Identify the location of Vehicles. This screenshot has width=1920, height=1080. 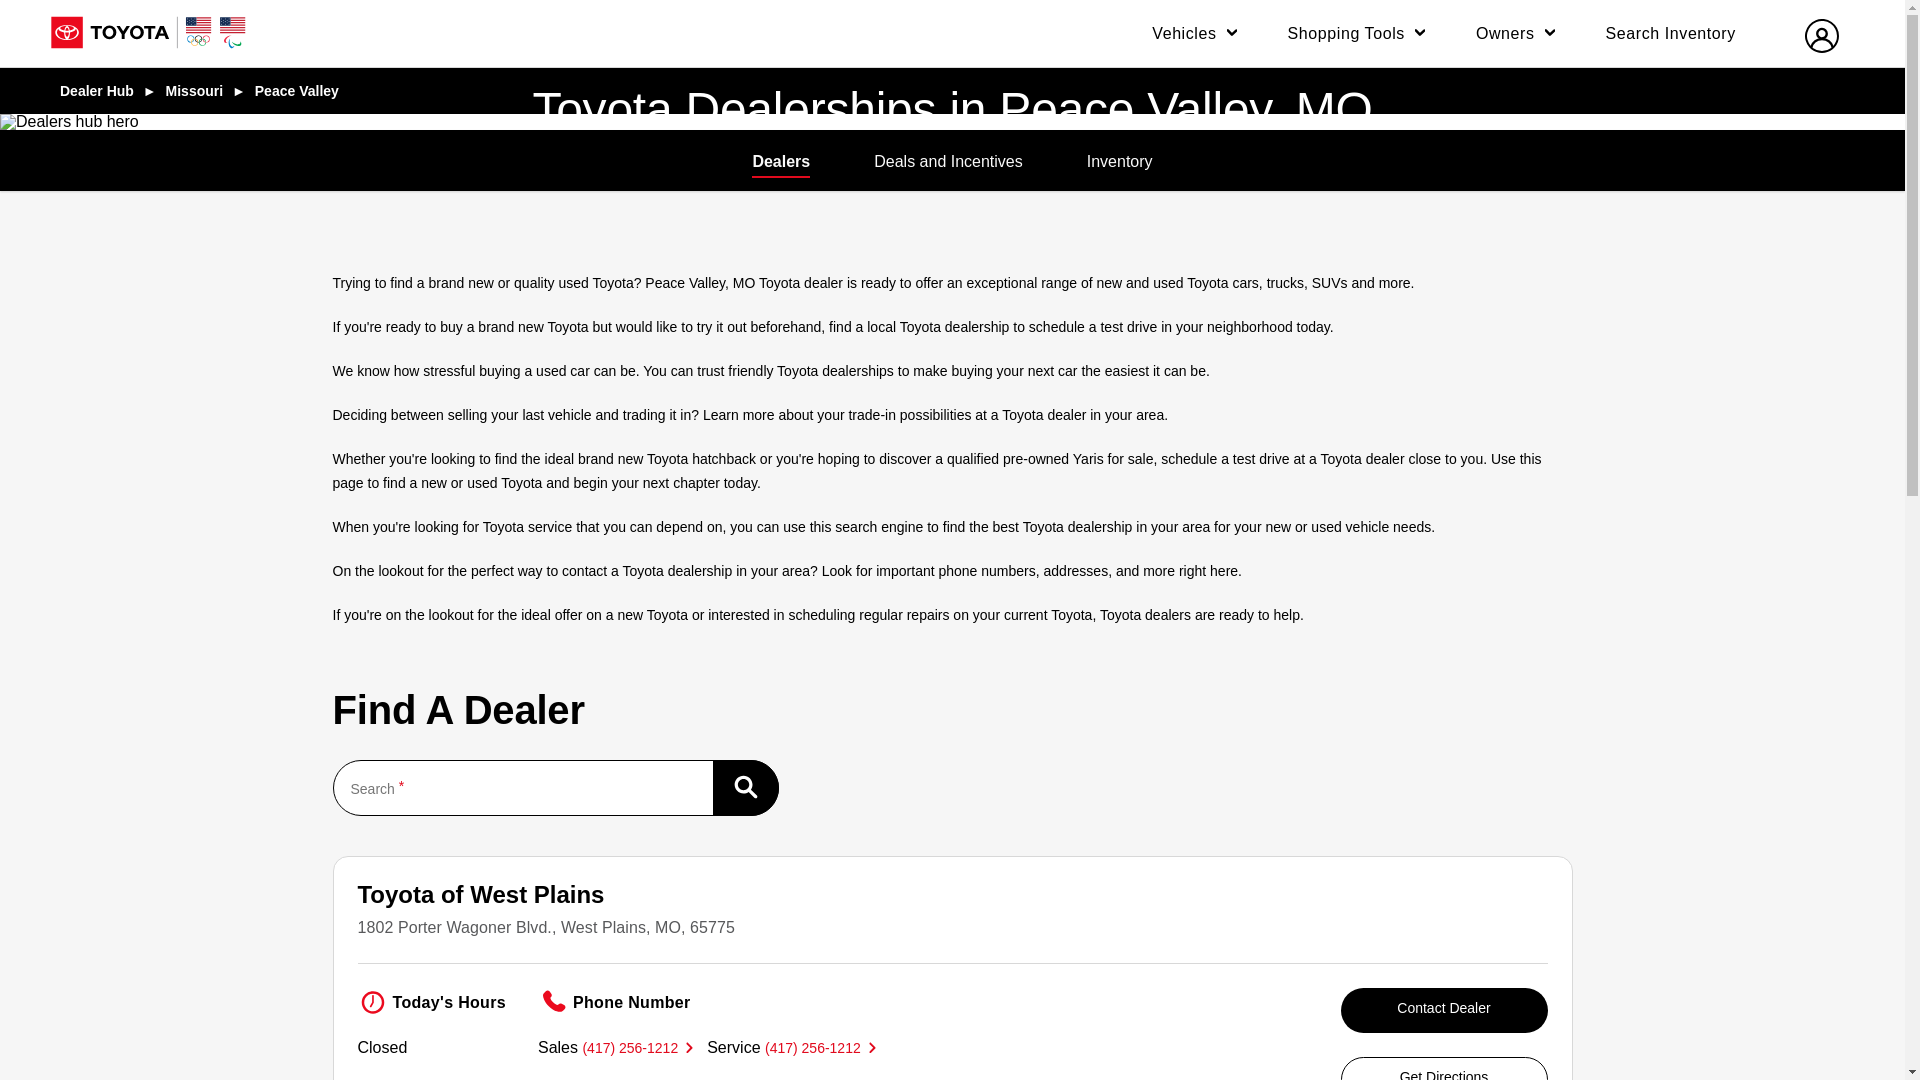
(1198, 34).